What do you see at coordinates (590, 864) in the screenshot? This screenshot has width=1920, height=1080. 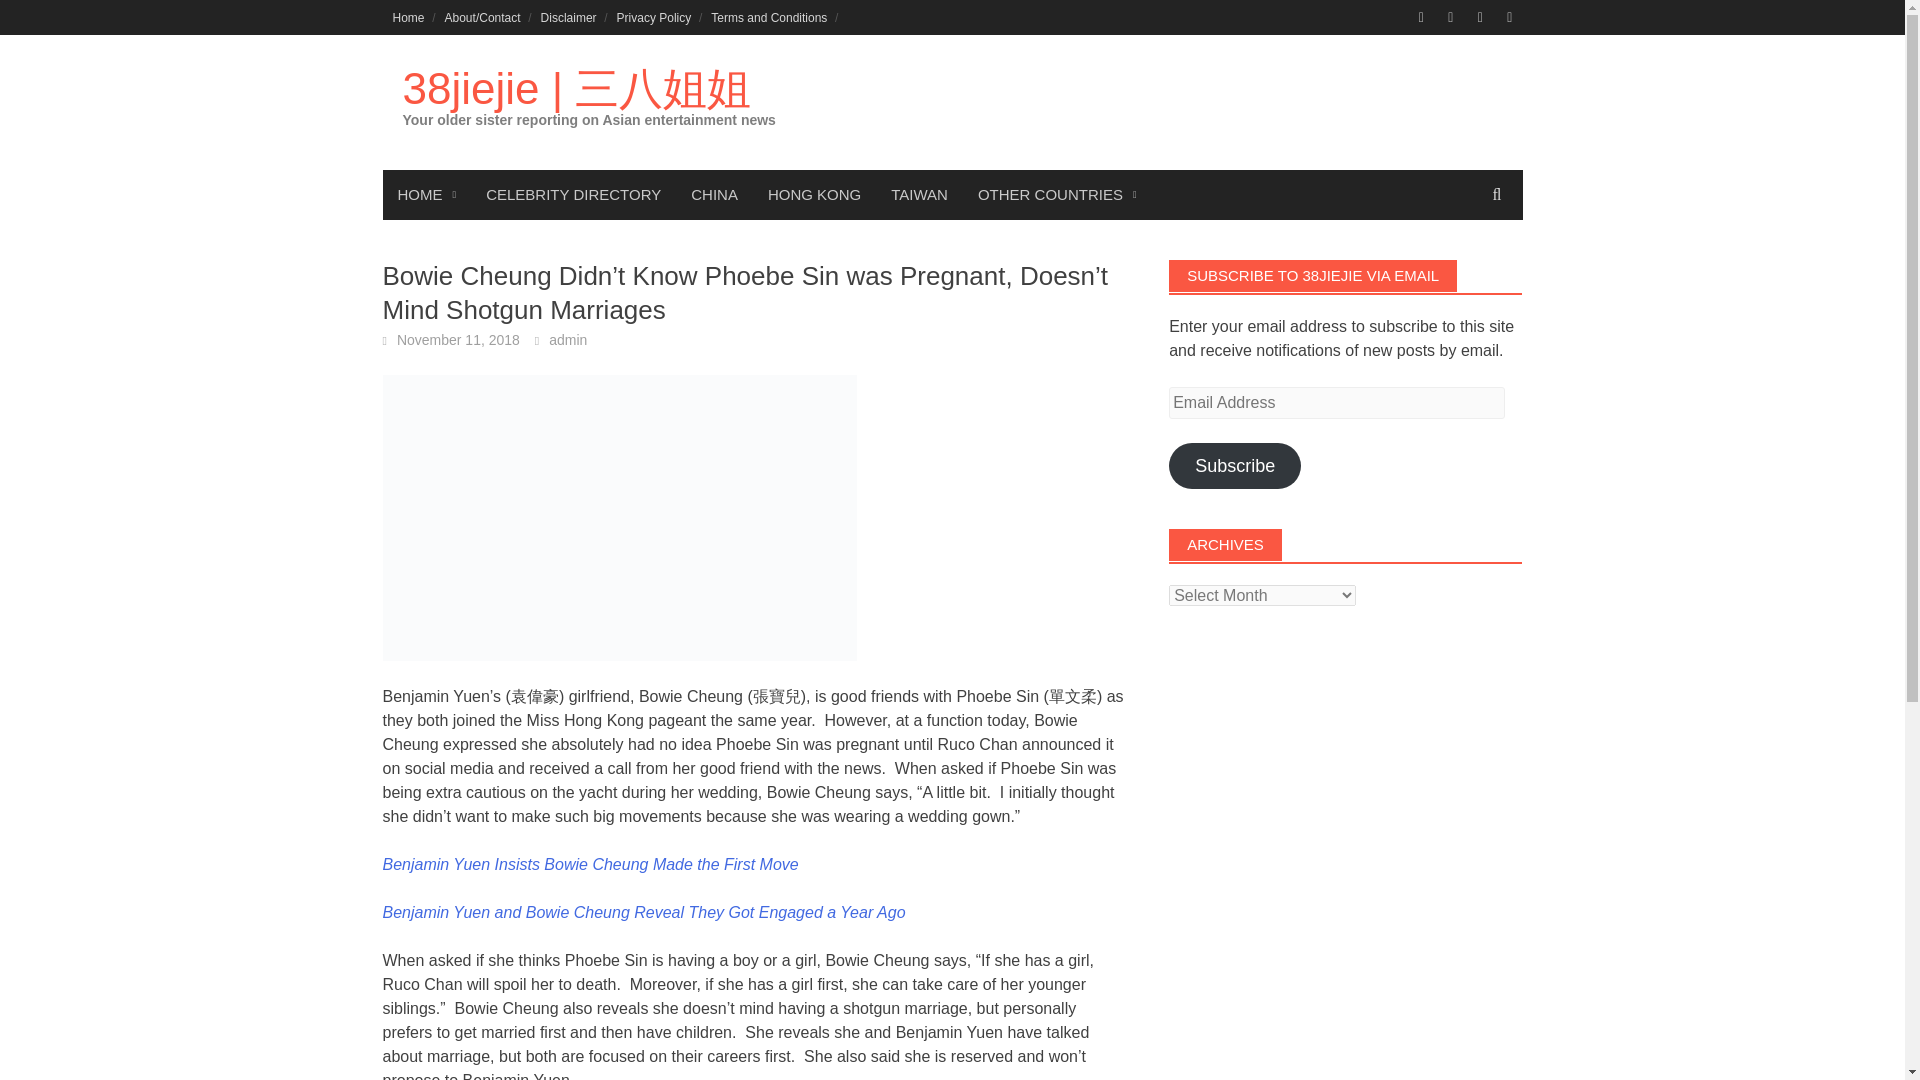 I see `Benjamin Yuen Insists Bowie Cheung Made the First Move` at bounding box center [590, 864].